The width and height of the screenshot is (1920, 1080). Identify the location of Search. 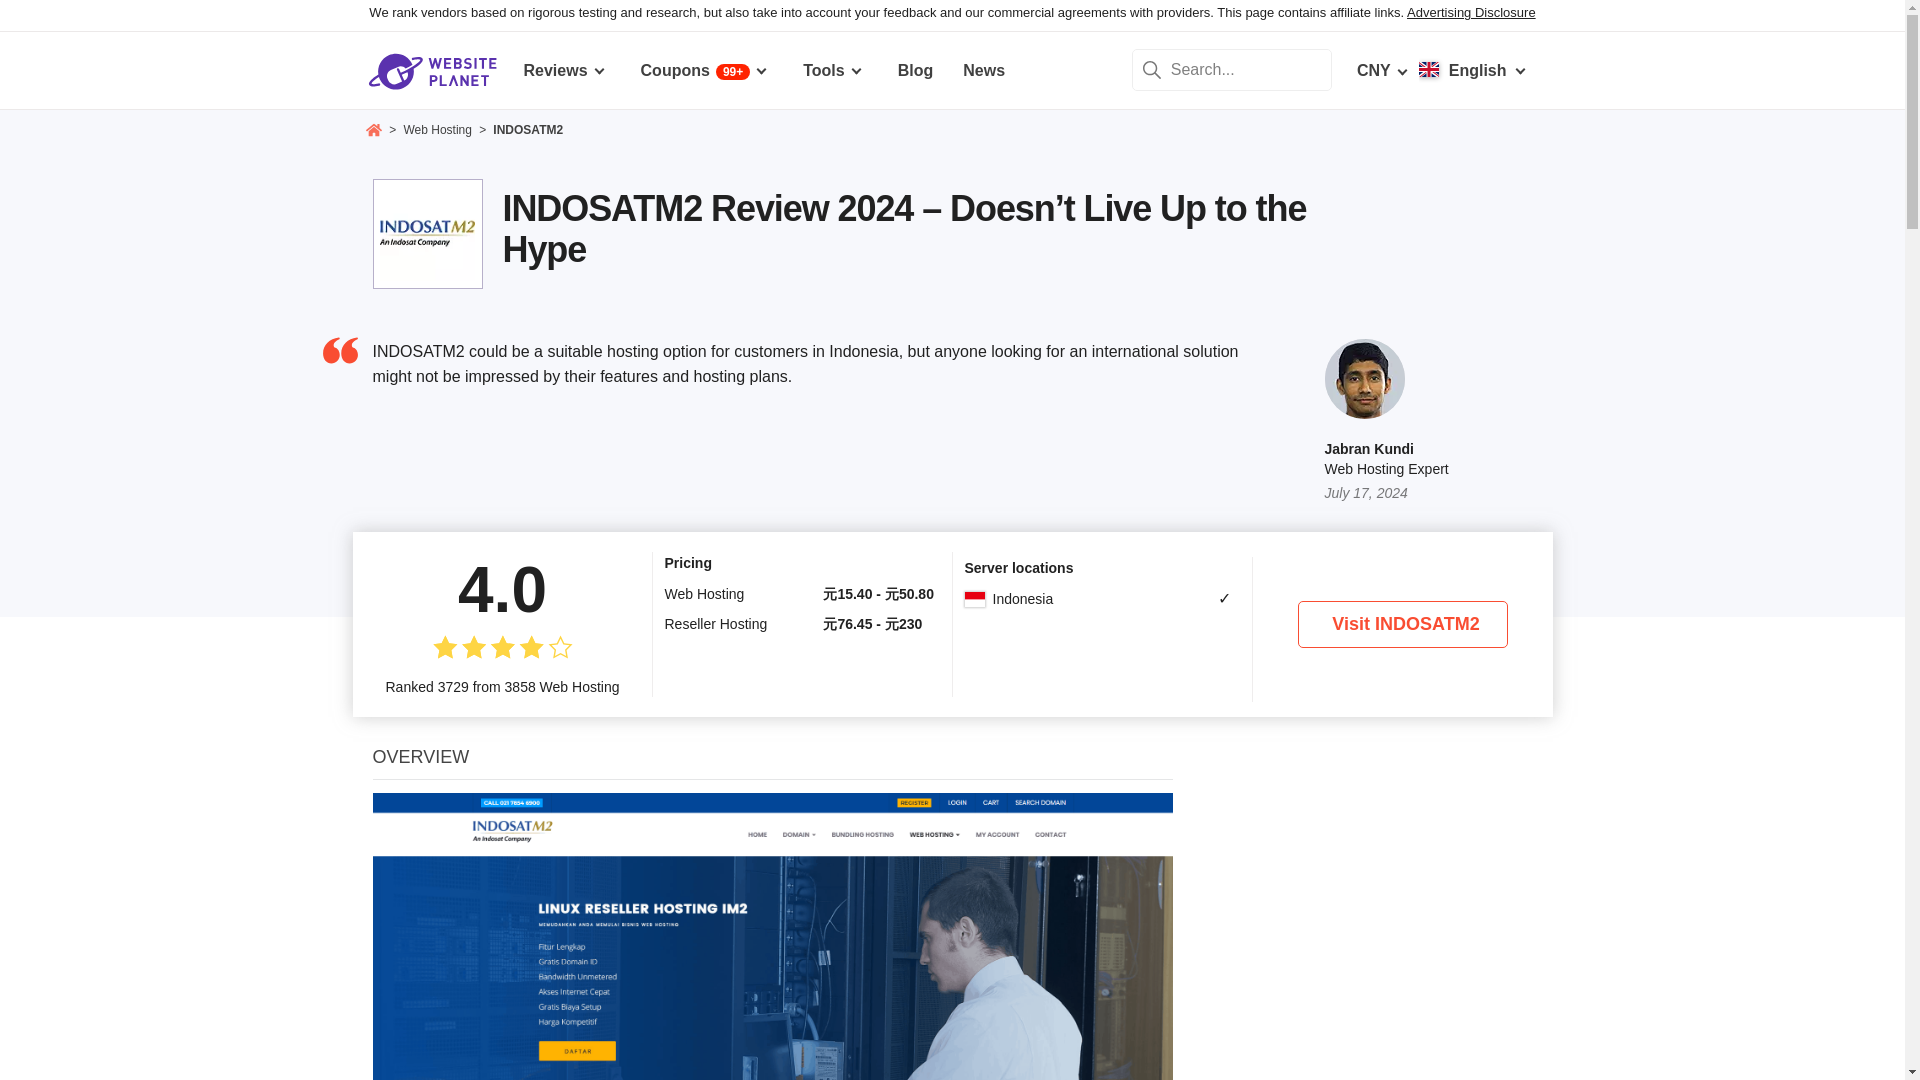
(1152, 69).